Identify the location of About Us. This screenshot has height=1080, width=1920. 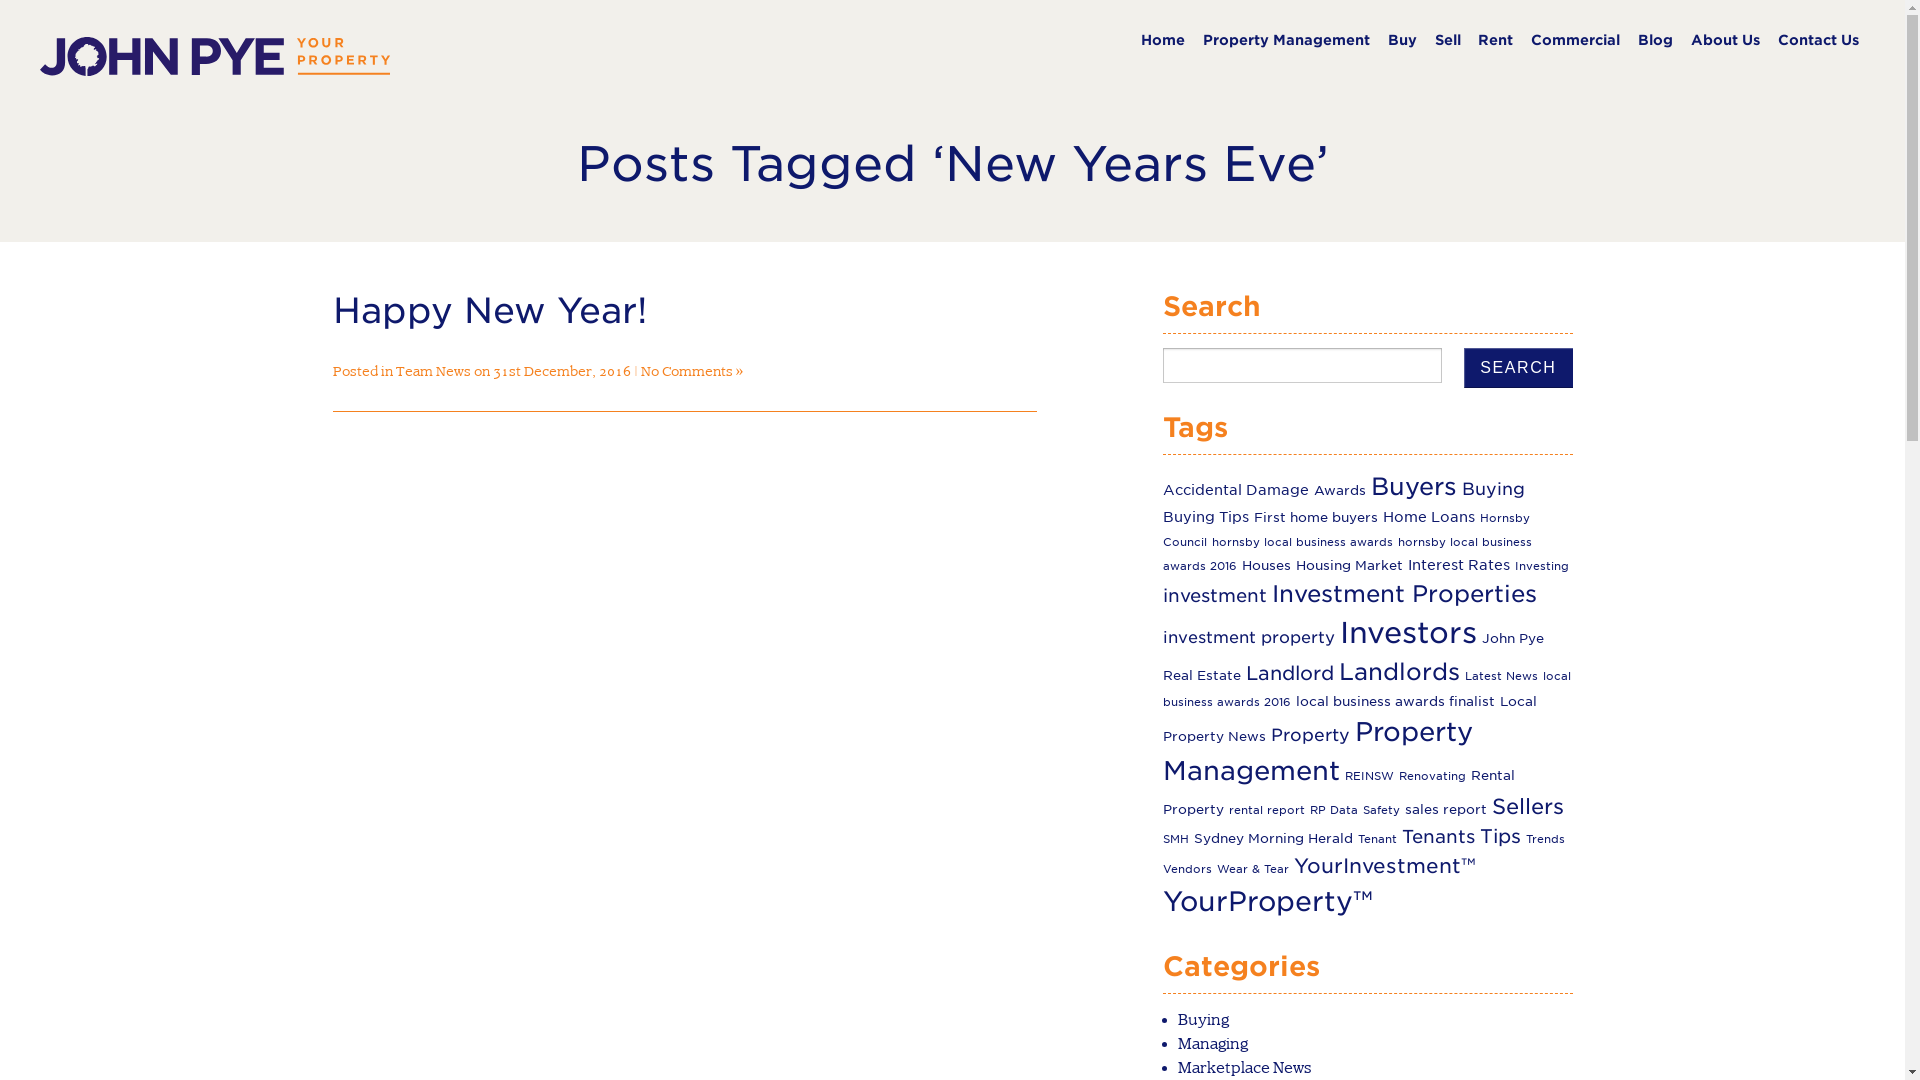
(1726, 40).